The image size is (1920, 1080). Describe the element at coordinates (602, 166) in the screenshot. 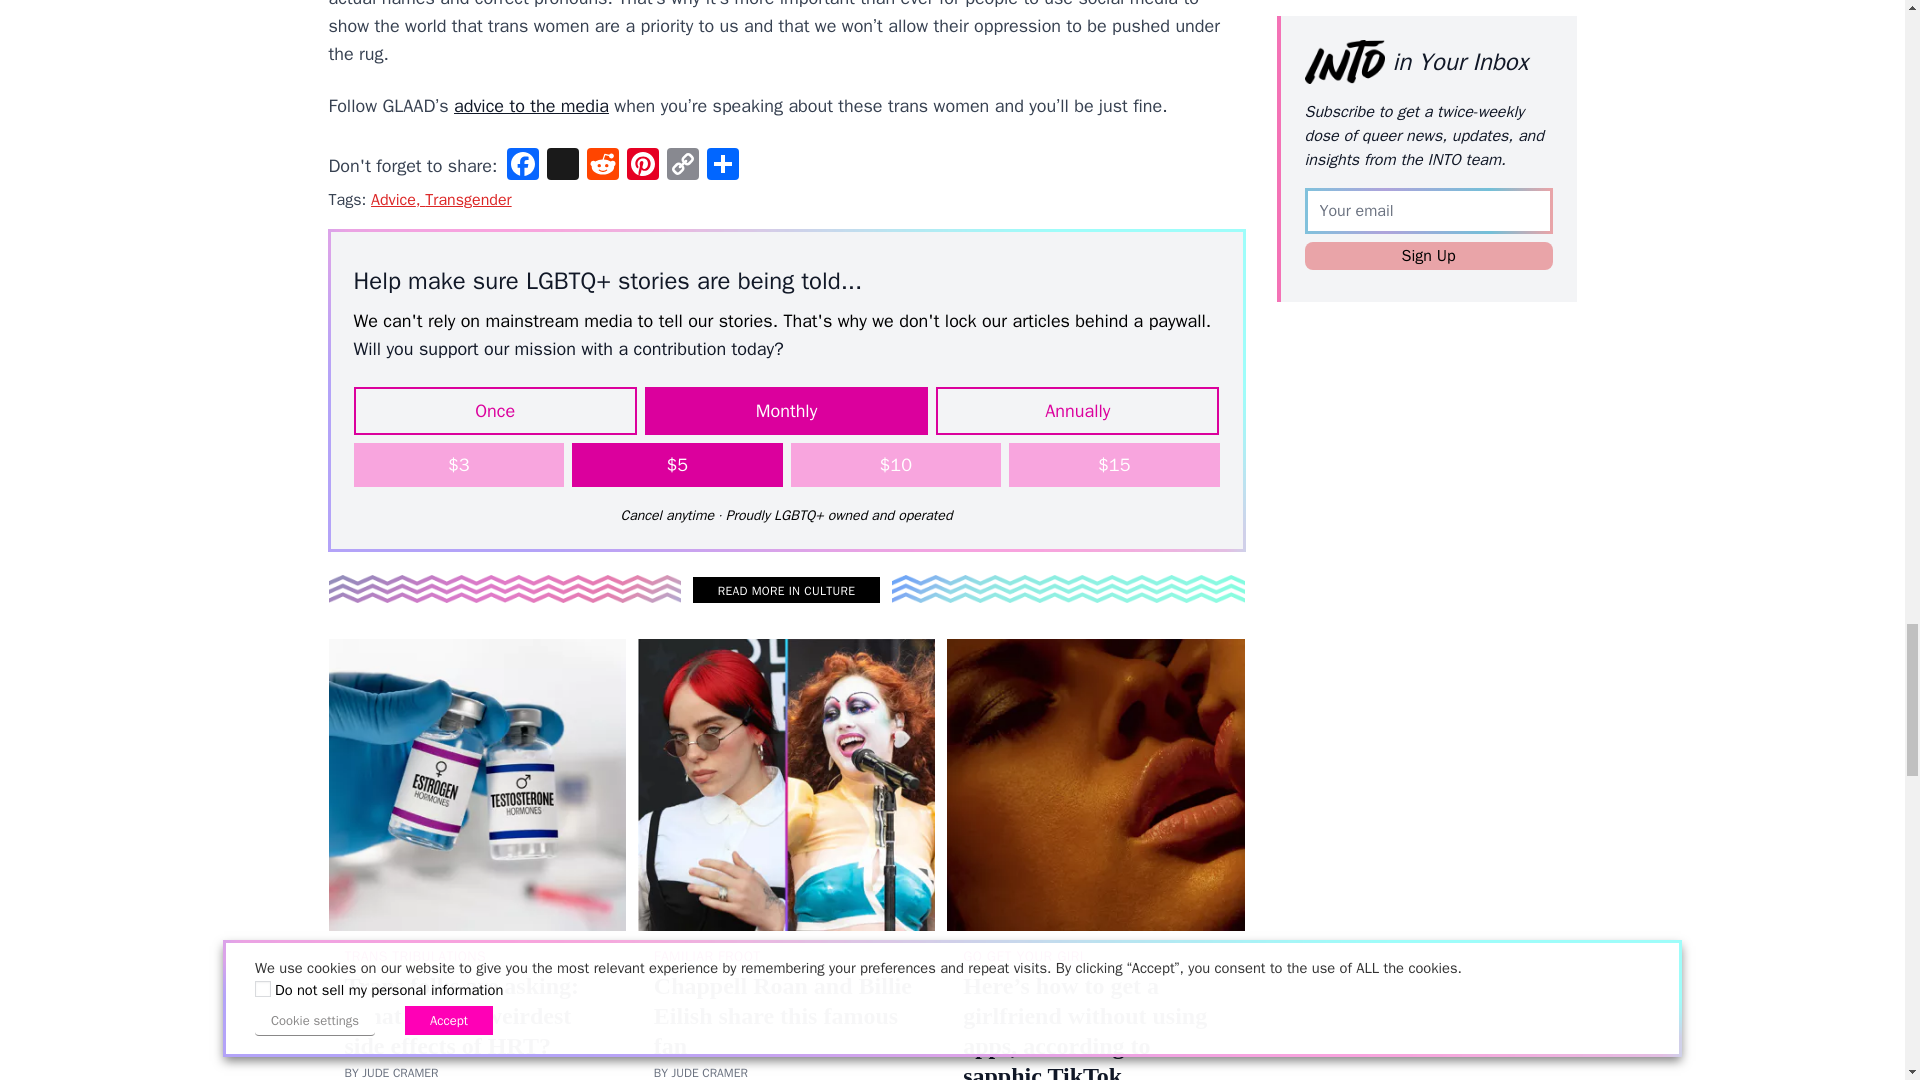

I see `Reddit` at that location.